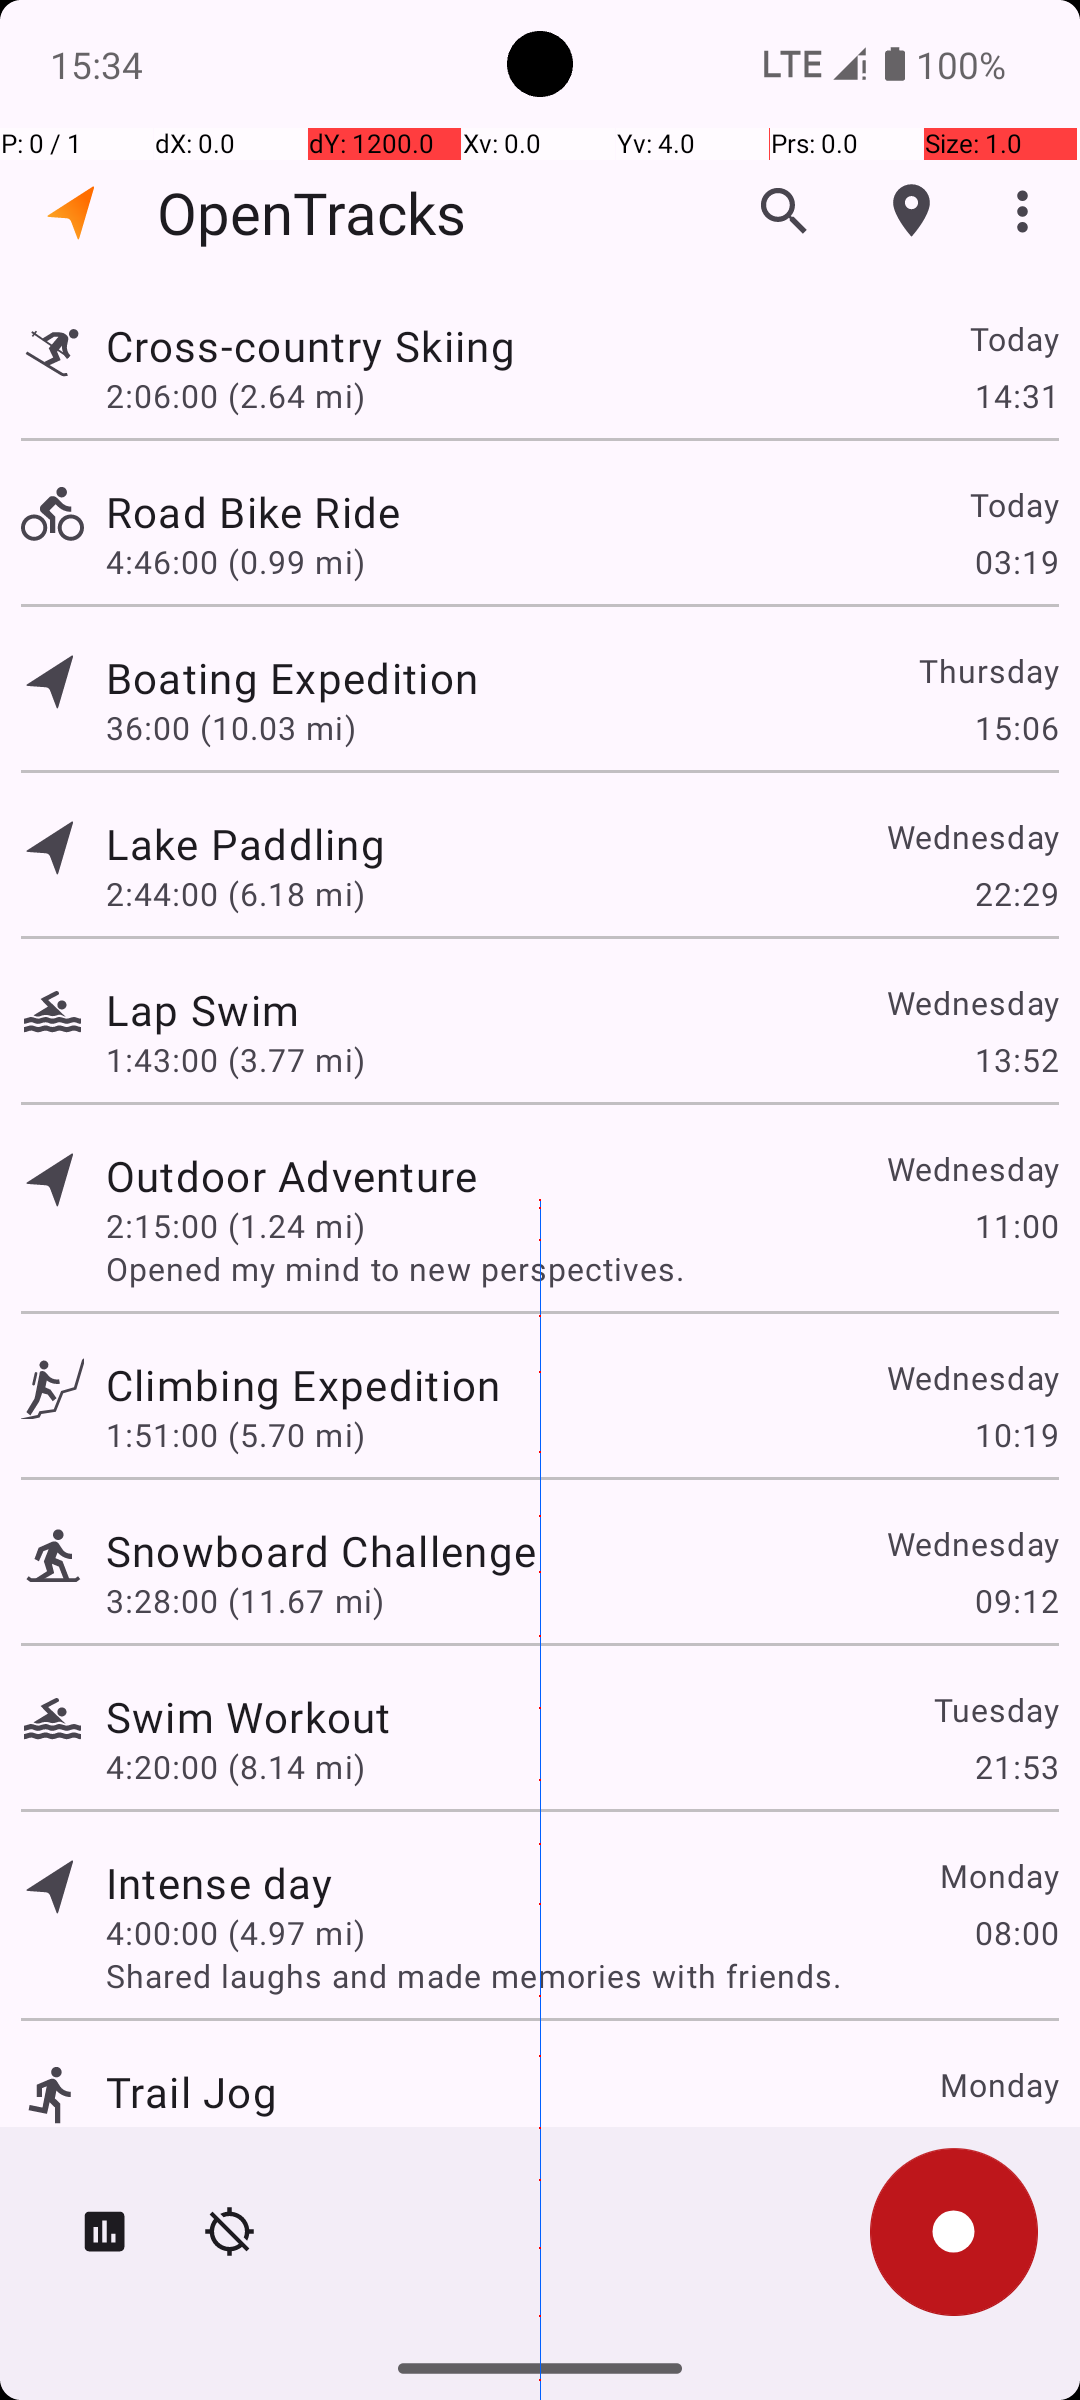  I want to click on Intense day, so click(220, 1882).